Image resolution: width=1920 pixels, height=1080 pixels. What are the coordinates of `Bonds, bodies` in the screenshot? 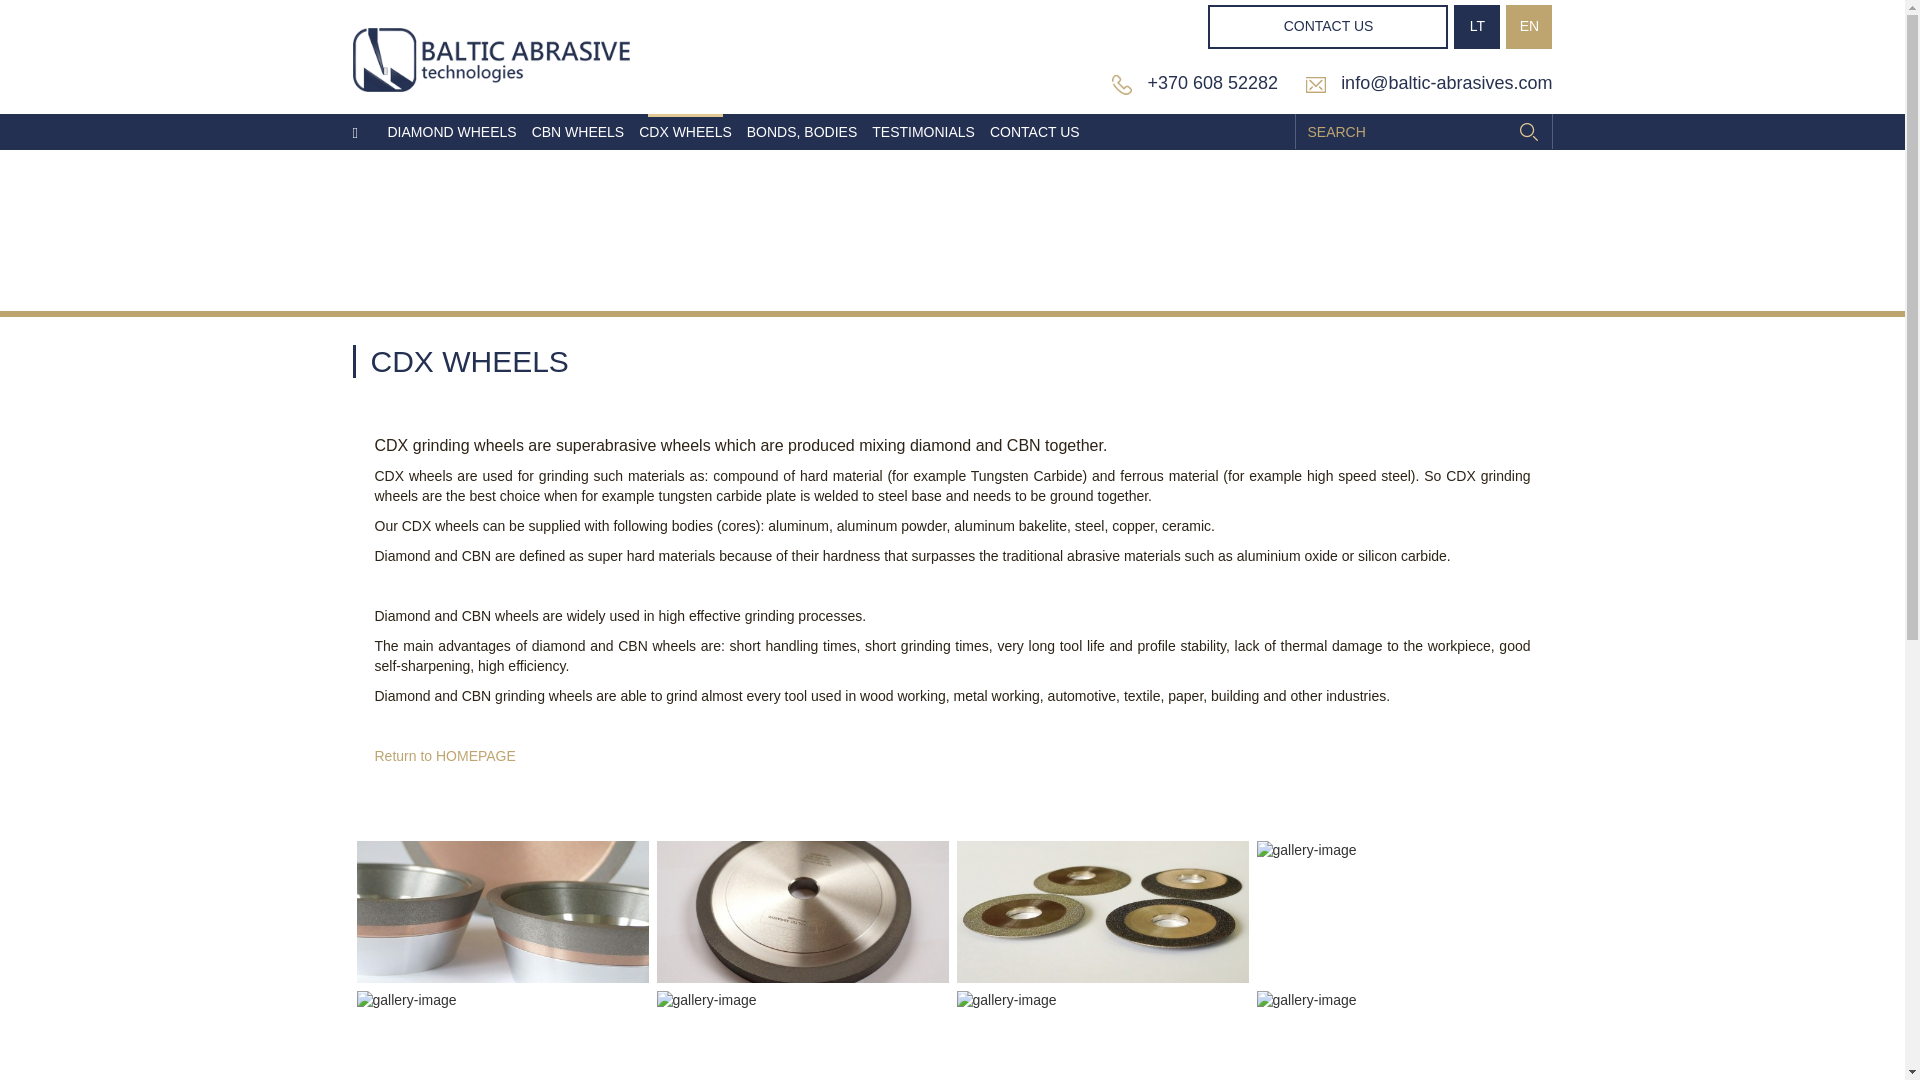 It's located at (801, 132).